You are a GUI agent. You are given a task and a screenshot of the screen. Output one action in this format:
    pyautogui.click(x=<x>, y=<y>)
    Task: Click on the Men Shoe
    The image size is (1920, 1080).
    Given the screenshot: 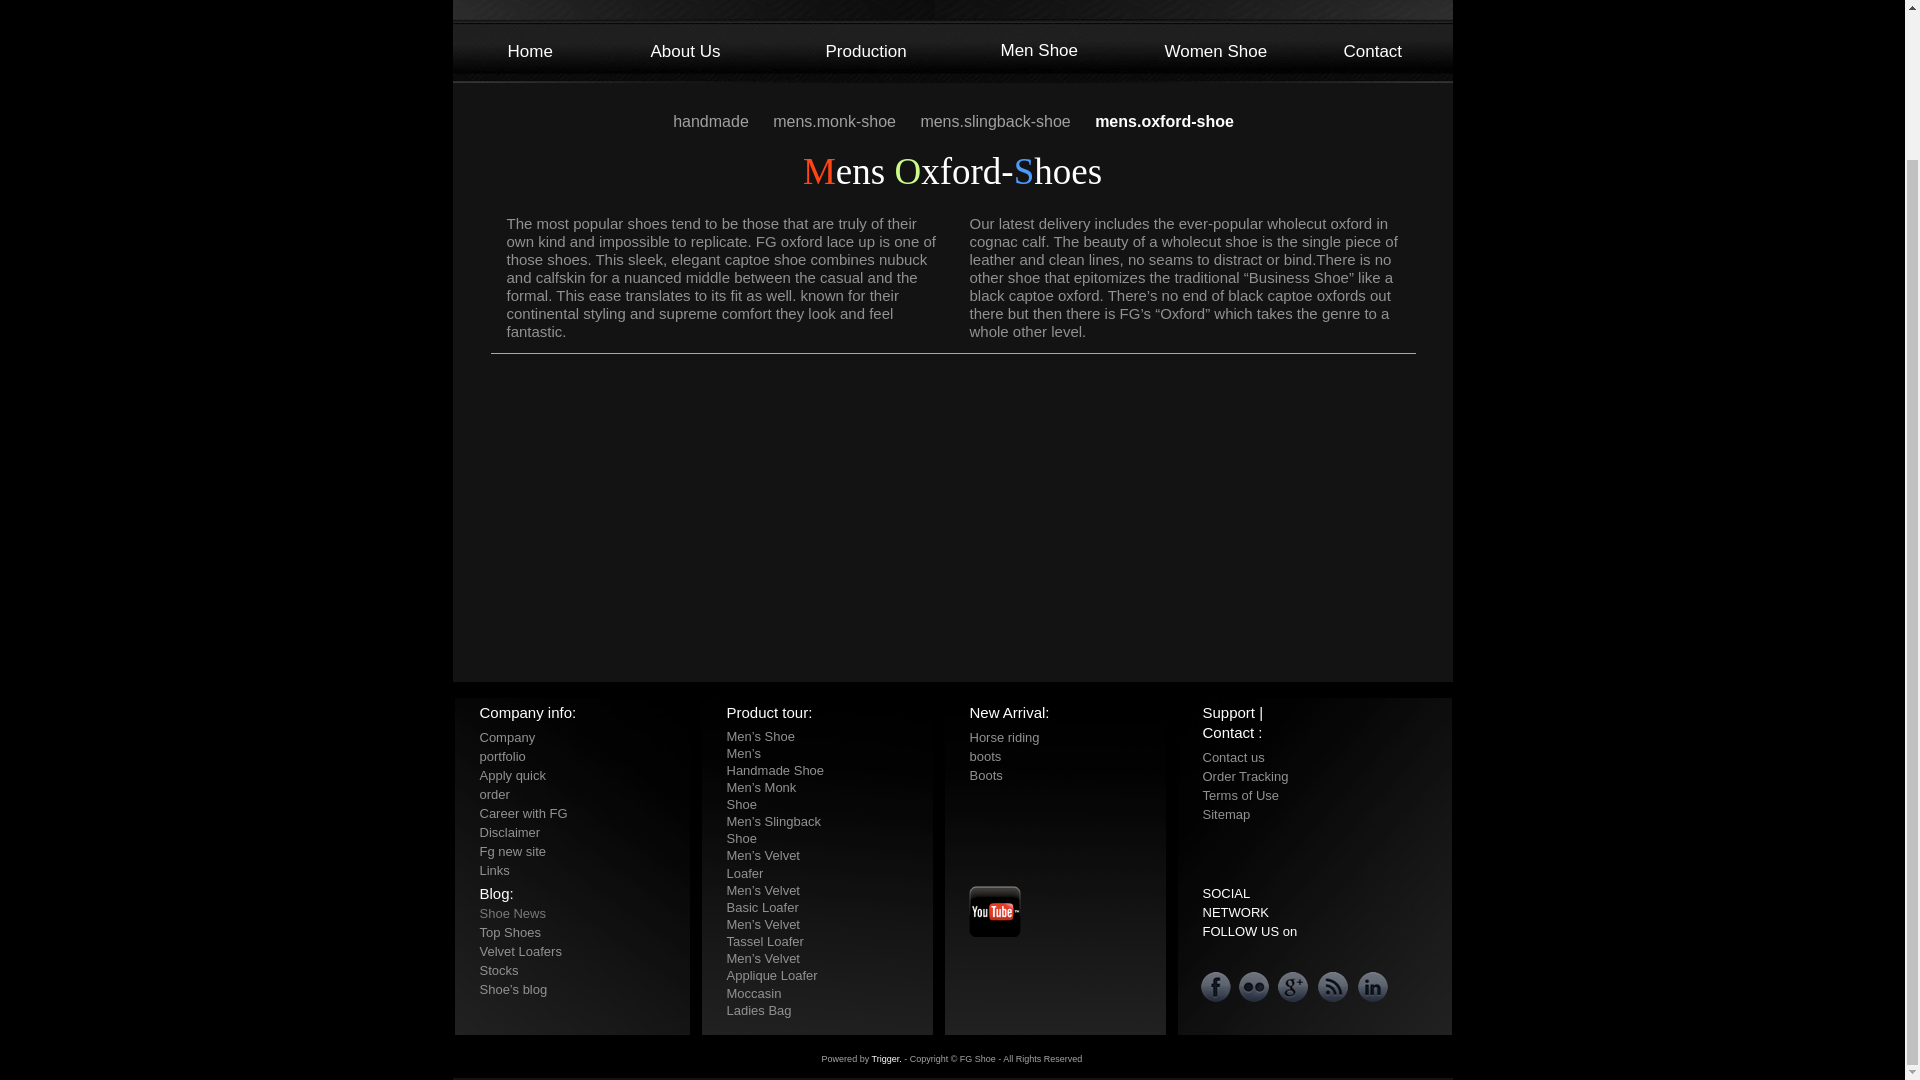 What is the action you would take?
    pyautogui.click(x=1038, y=50)
    